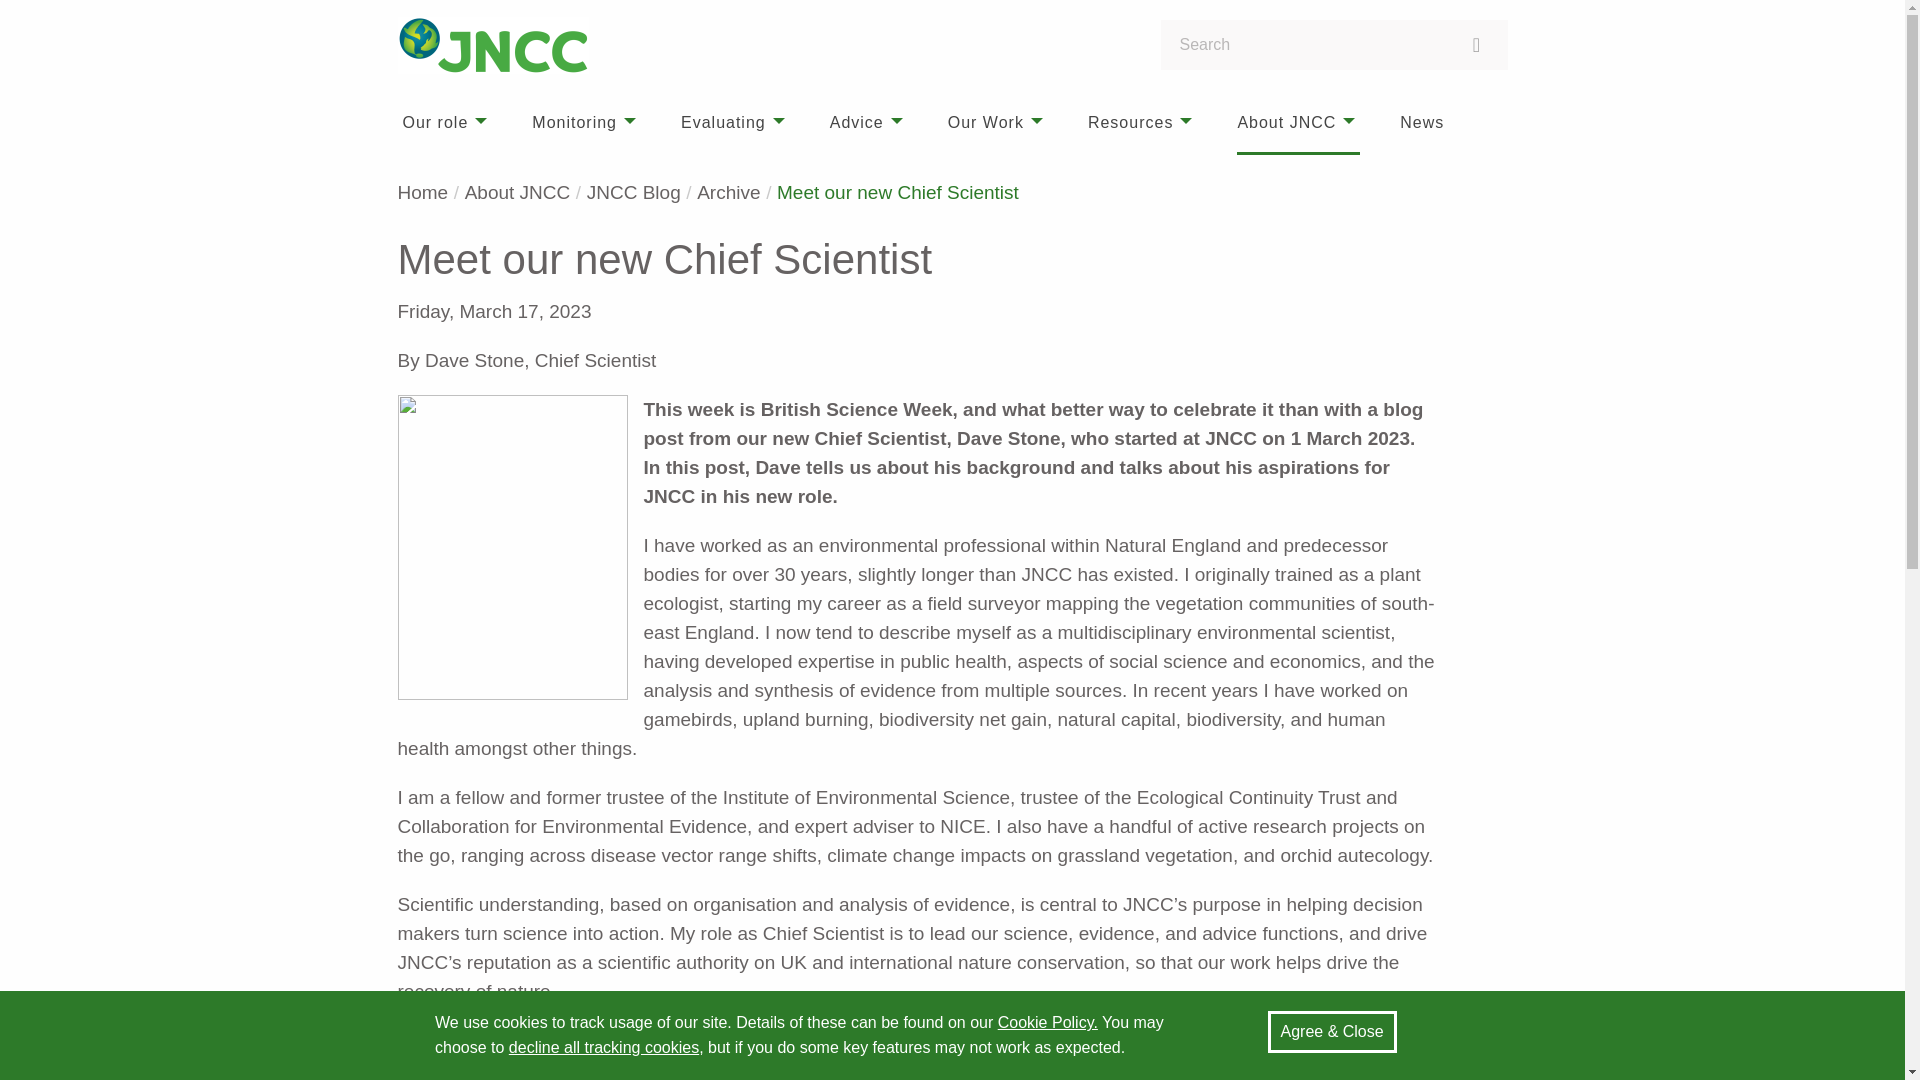  I want to click on JNCC Blog, so click(634, 192).